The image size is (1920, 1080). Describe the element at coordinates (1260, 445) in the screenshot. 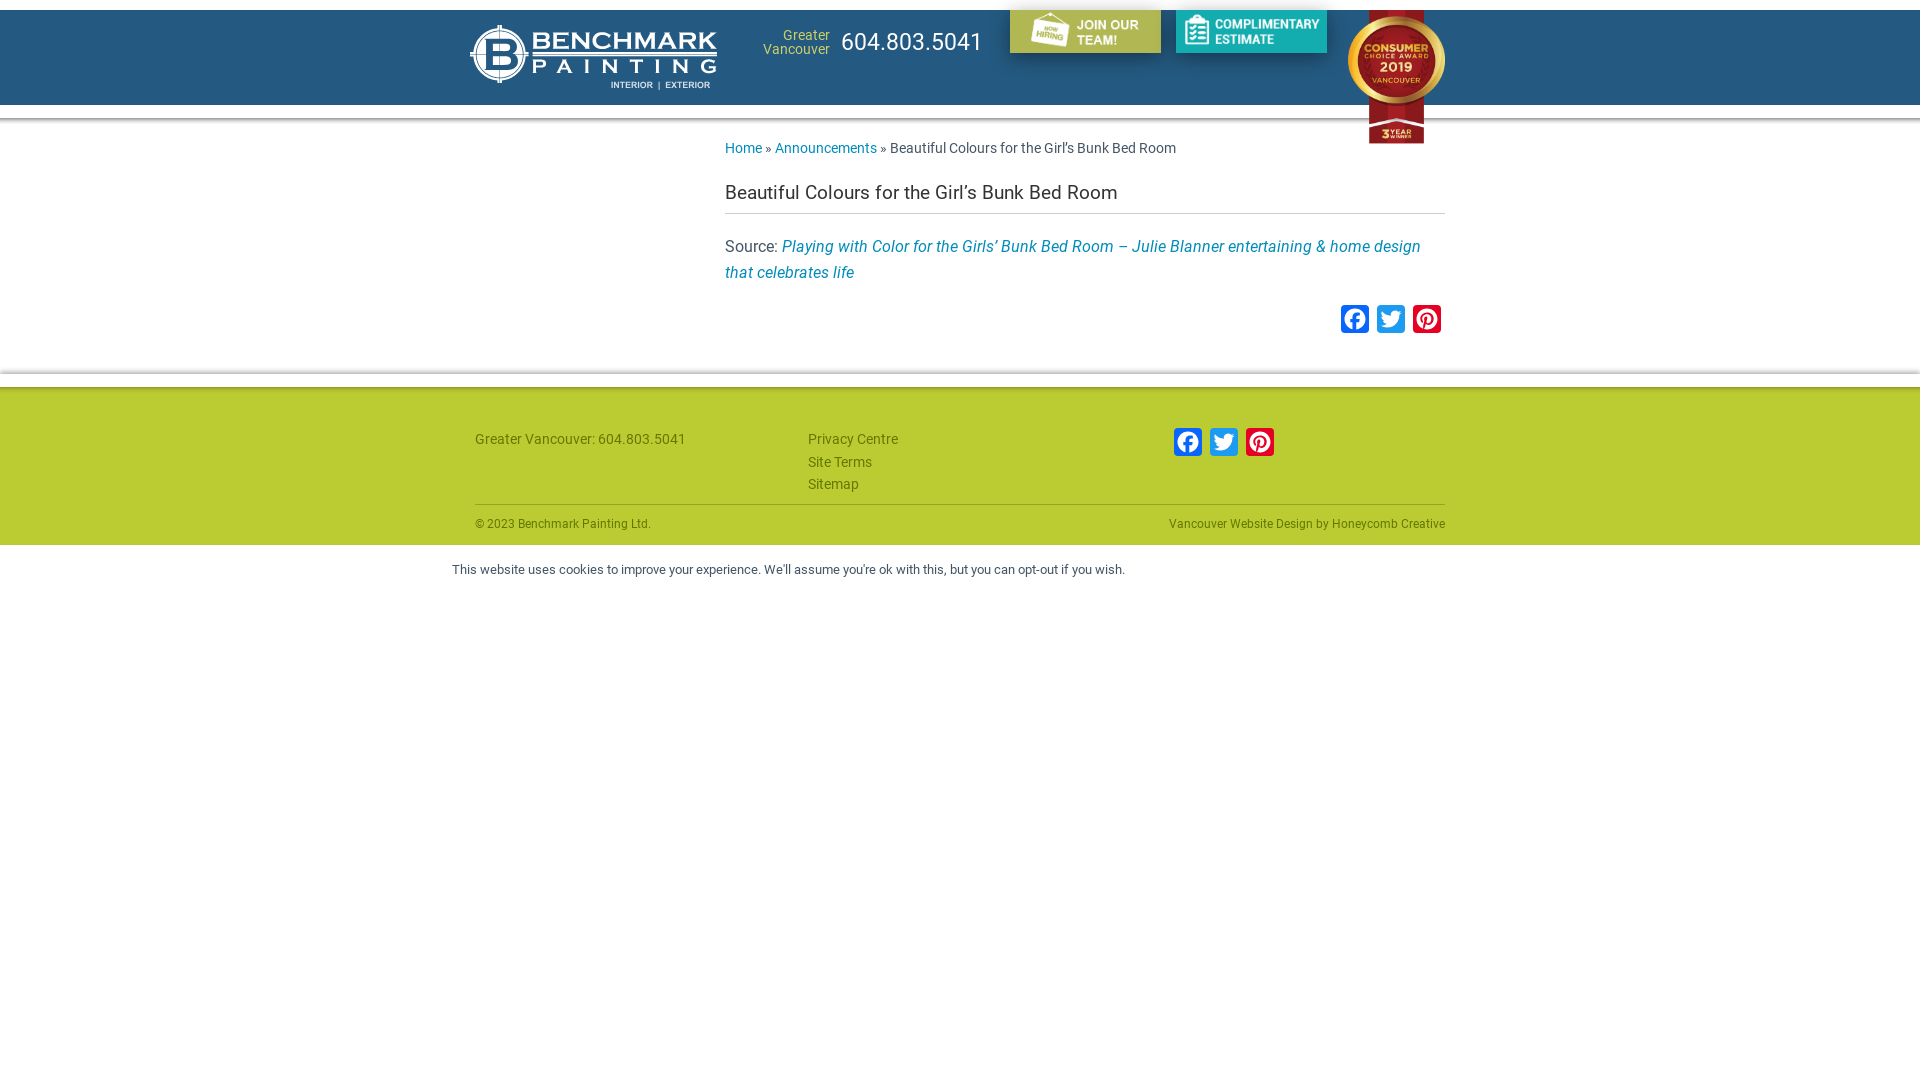

I see `Pinterest` at that location.